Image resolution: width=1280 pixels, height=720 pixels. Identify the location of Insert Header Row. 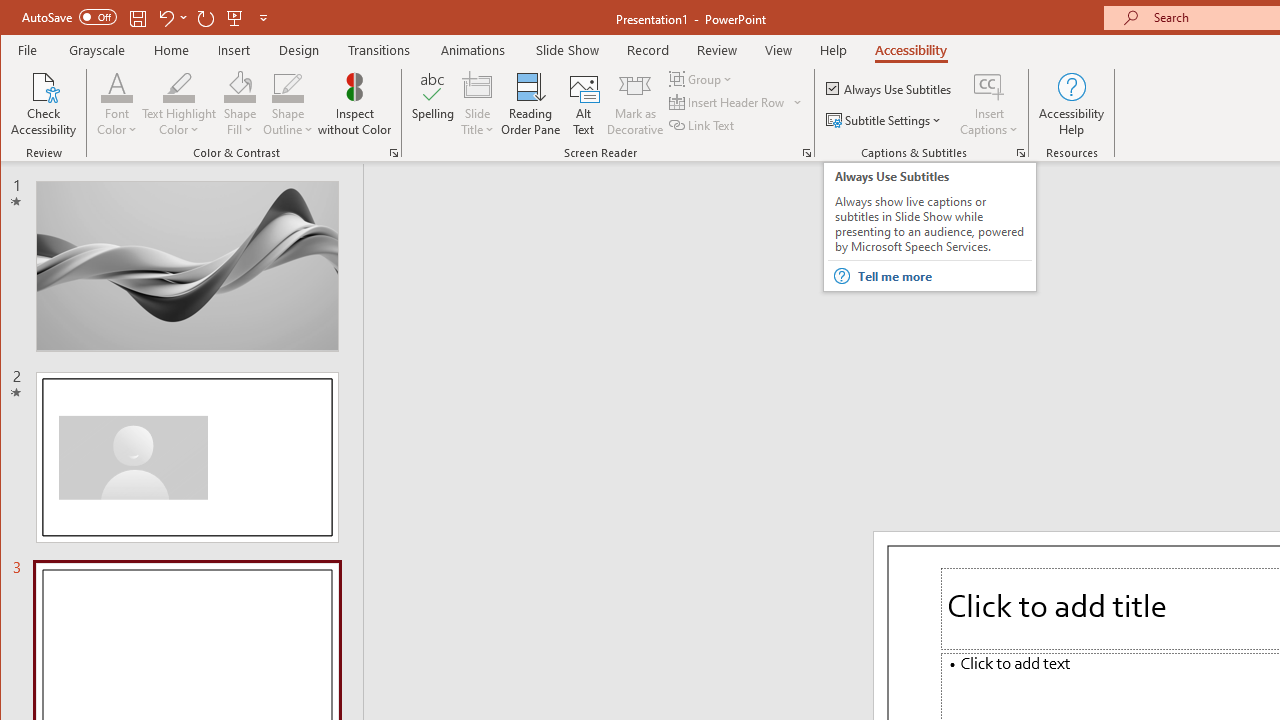
(728, 102).